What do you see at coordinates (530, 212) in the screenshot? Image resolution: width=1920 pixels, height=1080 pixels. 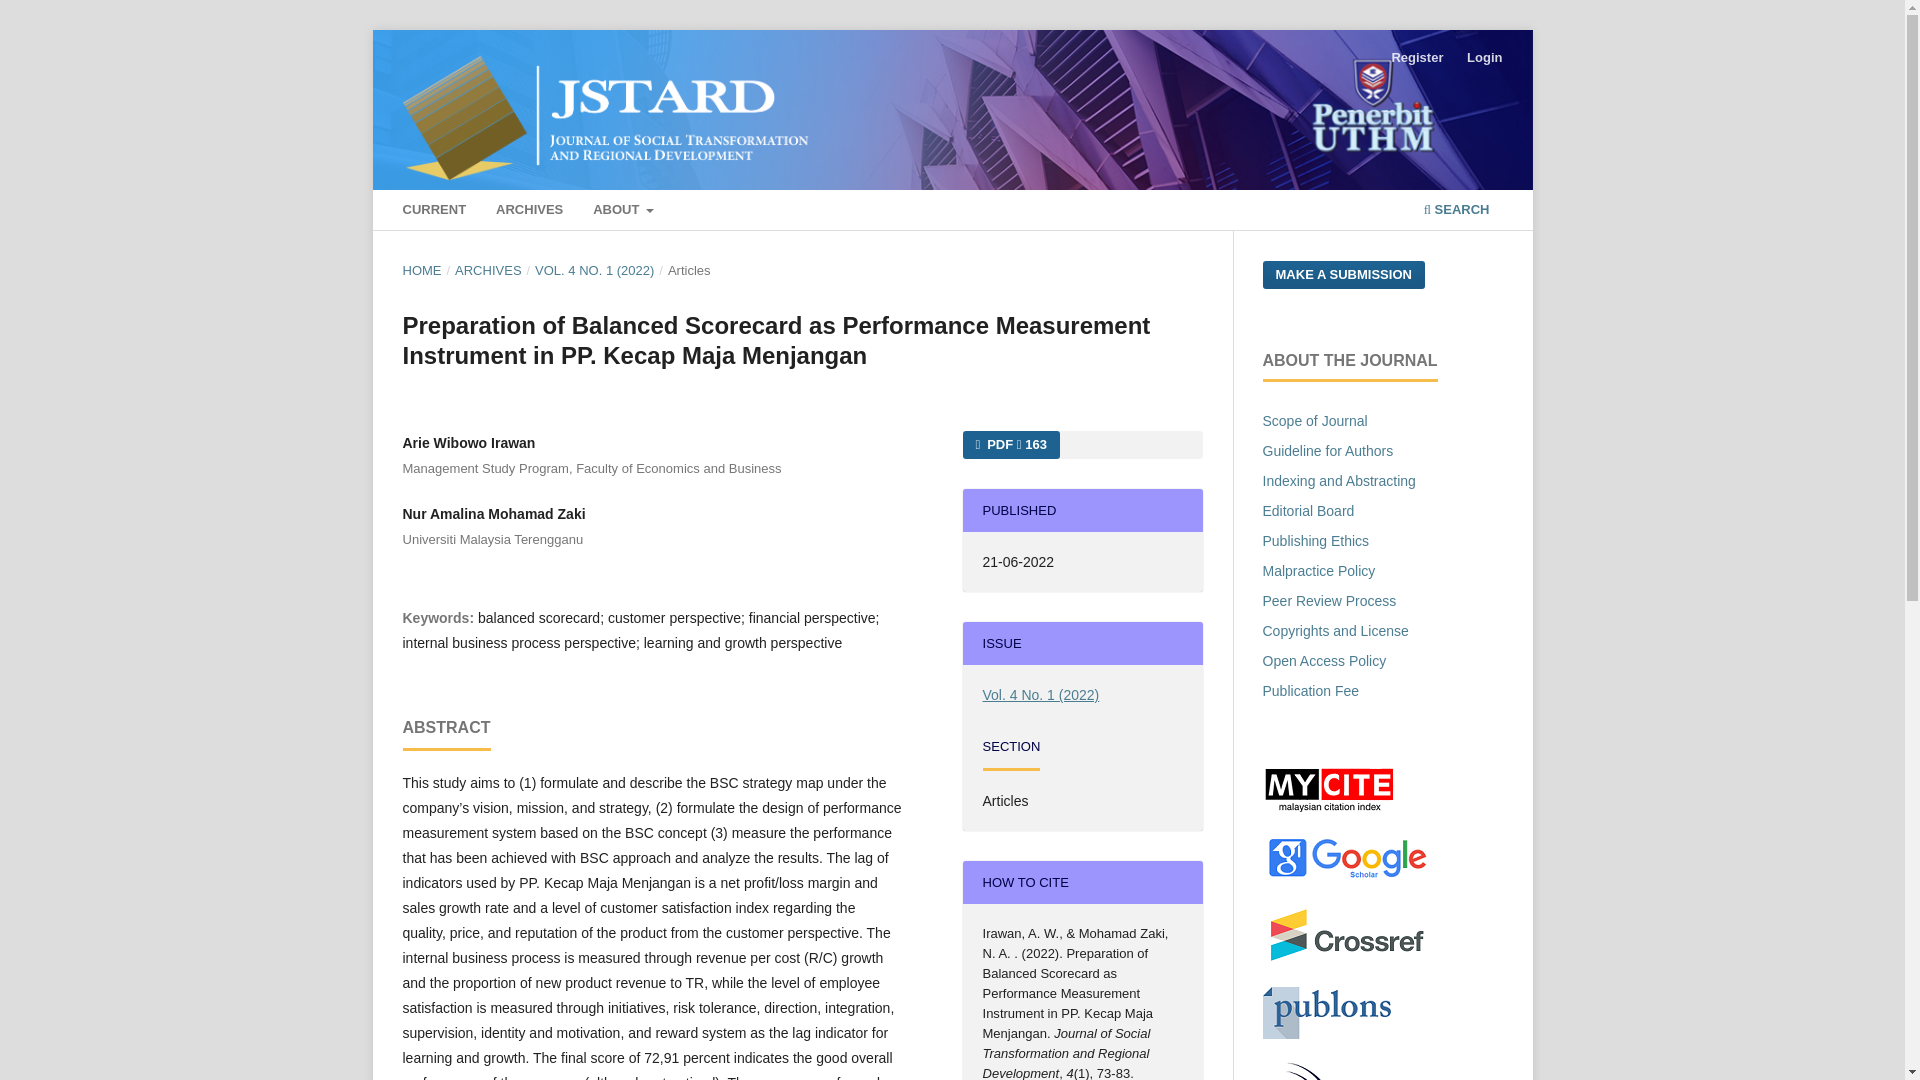 I see `ARCHIVES` at bounding box center [530, 212].